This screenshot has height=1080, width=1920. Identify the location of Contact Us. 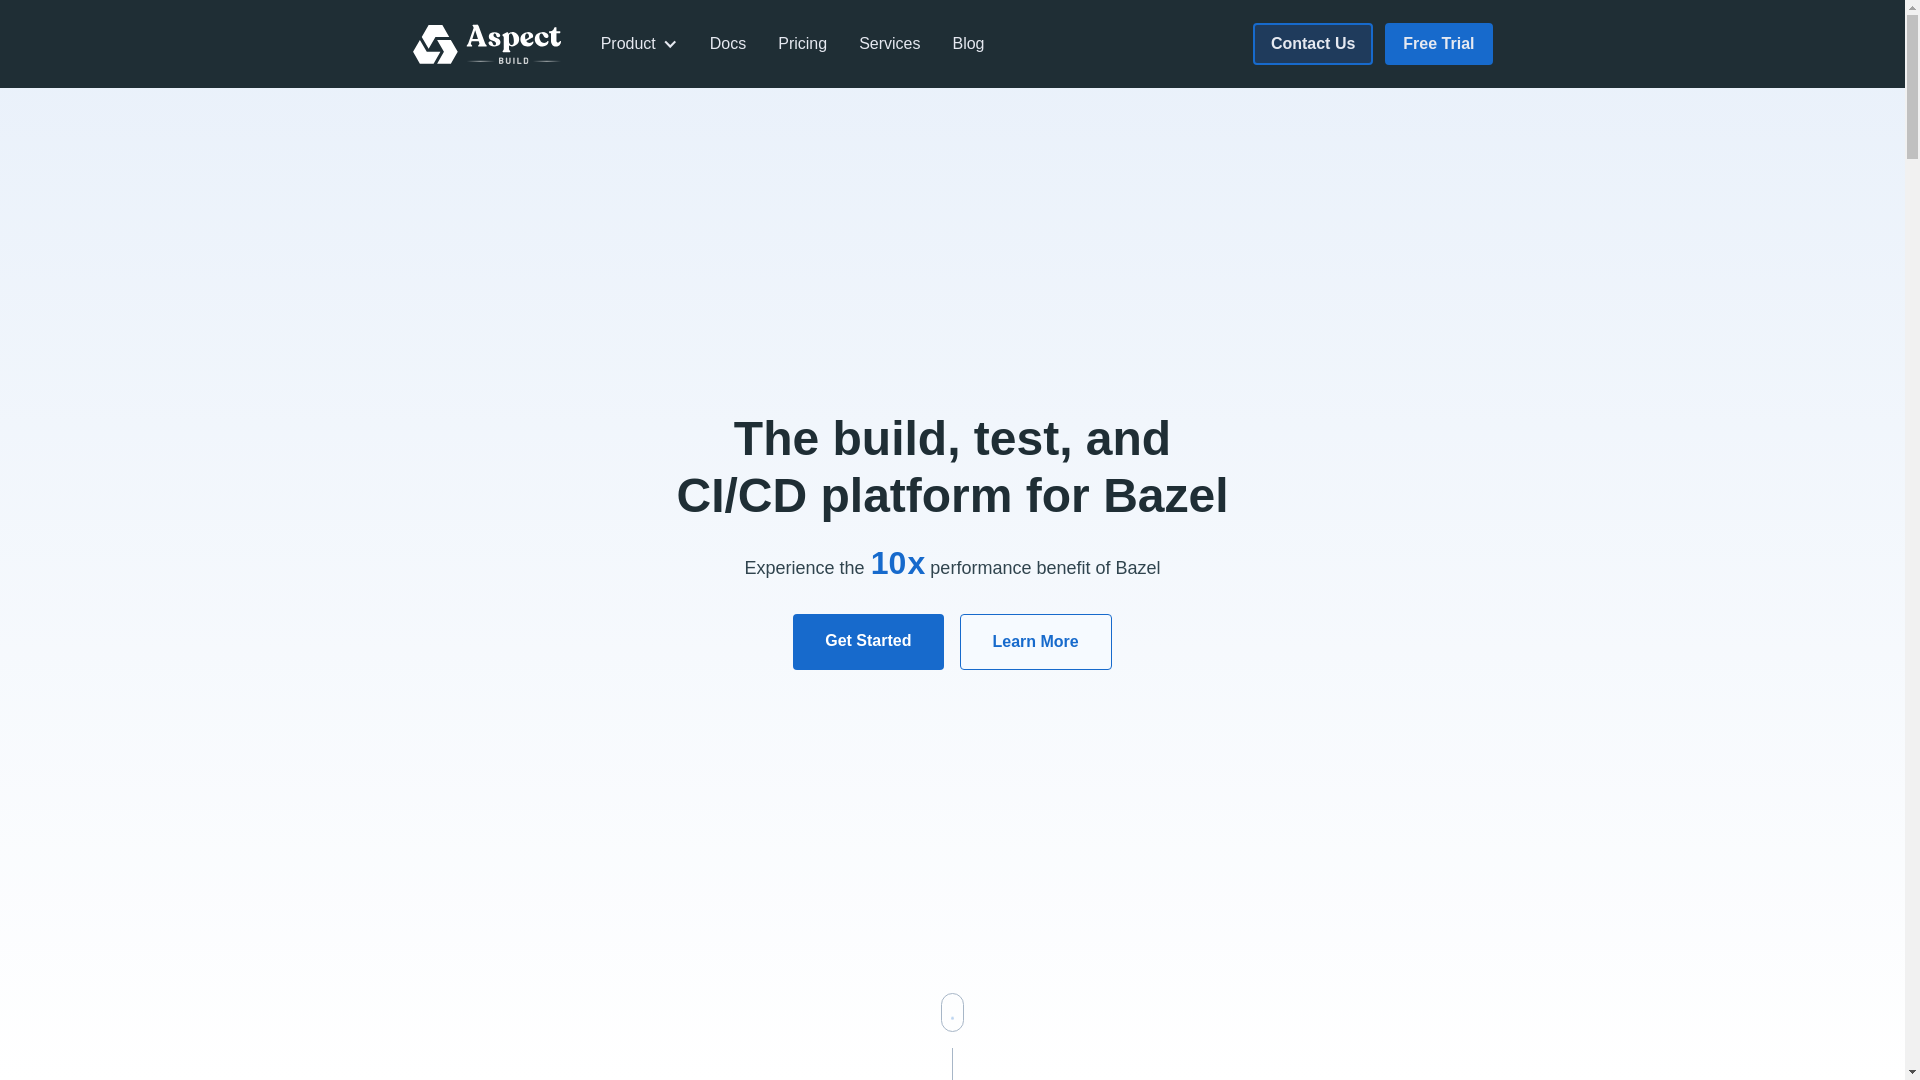
(1313, 44).